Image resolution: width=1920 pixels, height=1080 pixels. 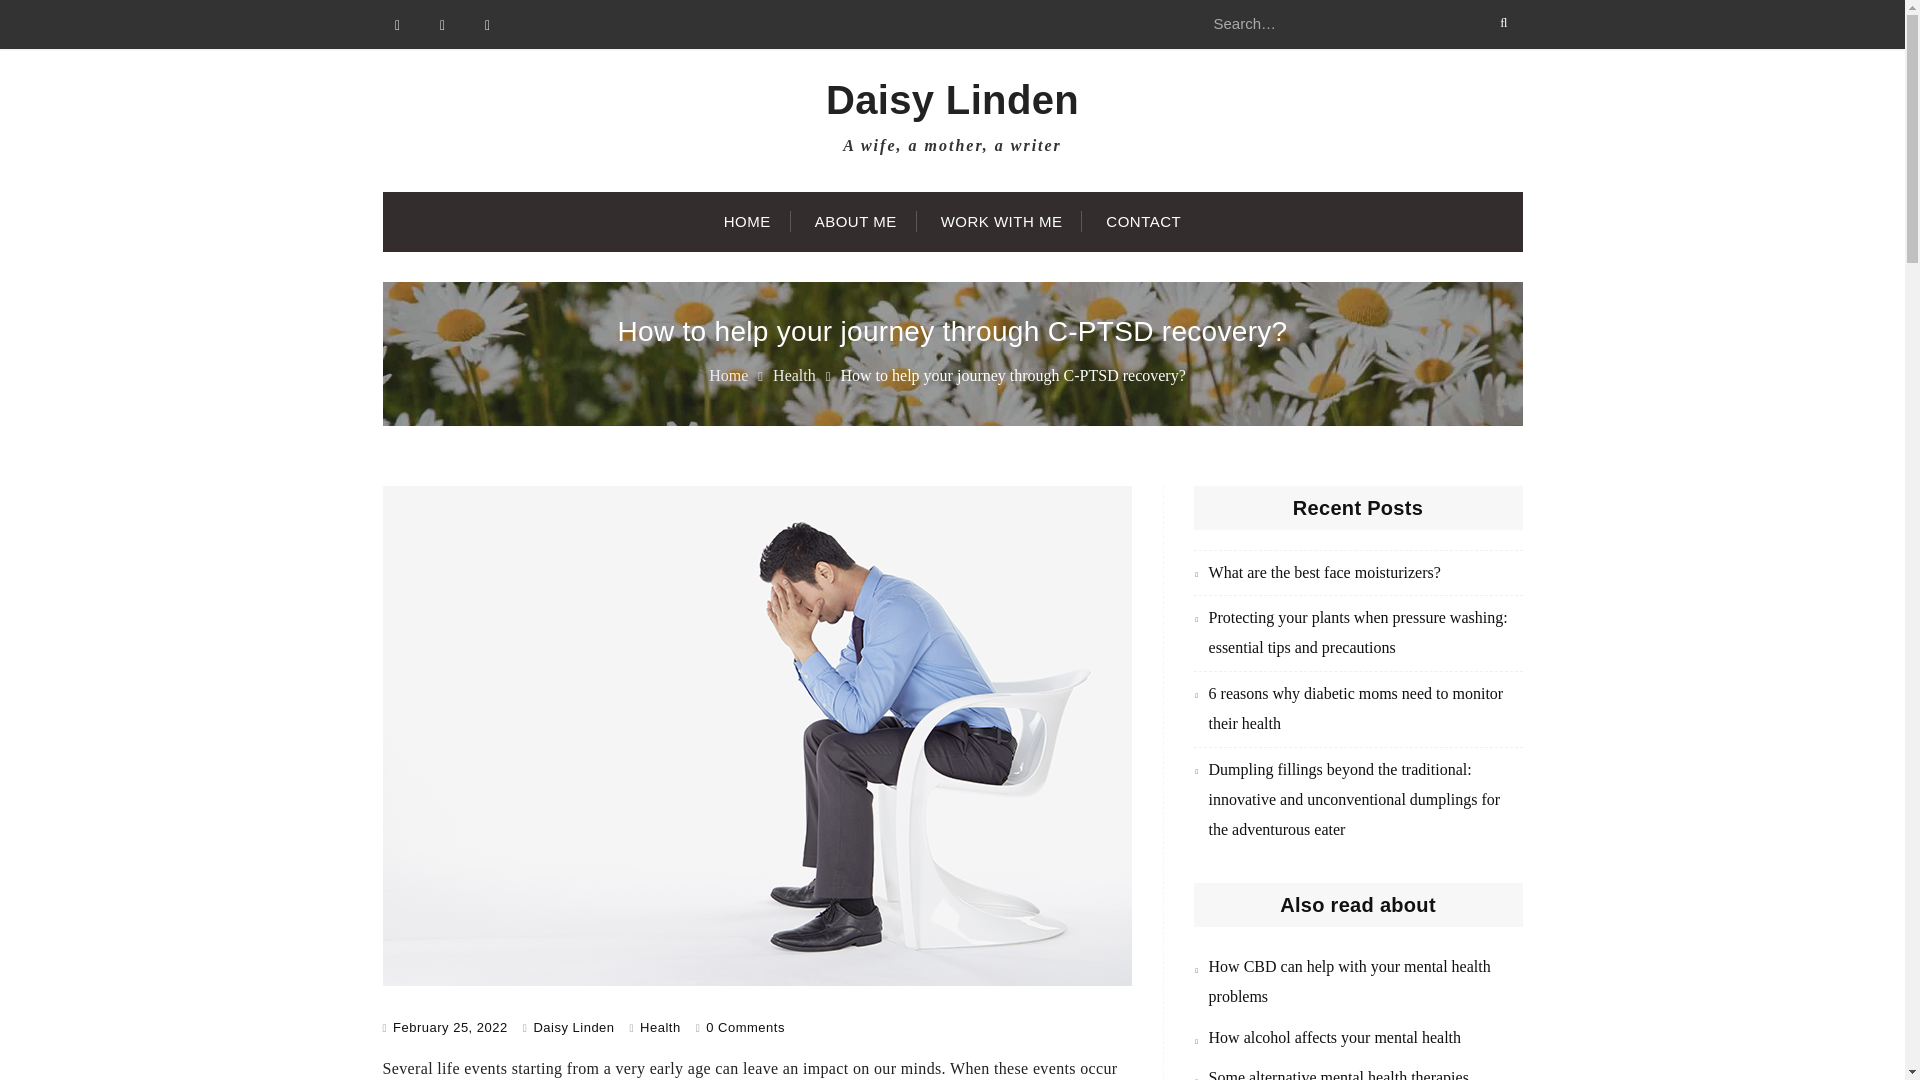 What do you see at coordinates (397, 24) in the screenshot?
I see `Facebook` at bounding box center [397, 24].